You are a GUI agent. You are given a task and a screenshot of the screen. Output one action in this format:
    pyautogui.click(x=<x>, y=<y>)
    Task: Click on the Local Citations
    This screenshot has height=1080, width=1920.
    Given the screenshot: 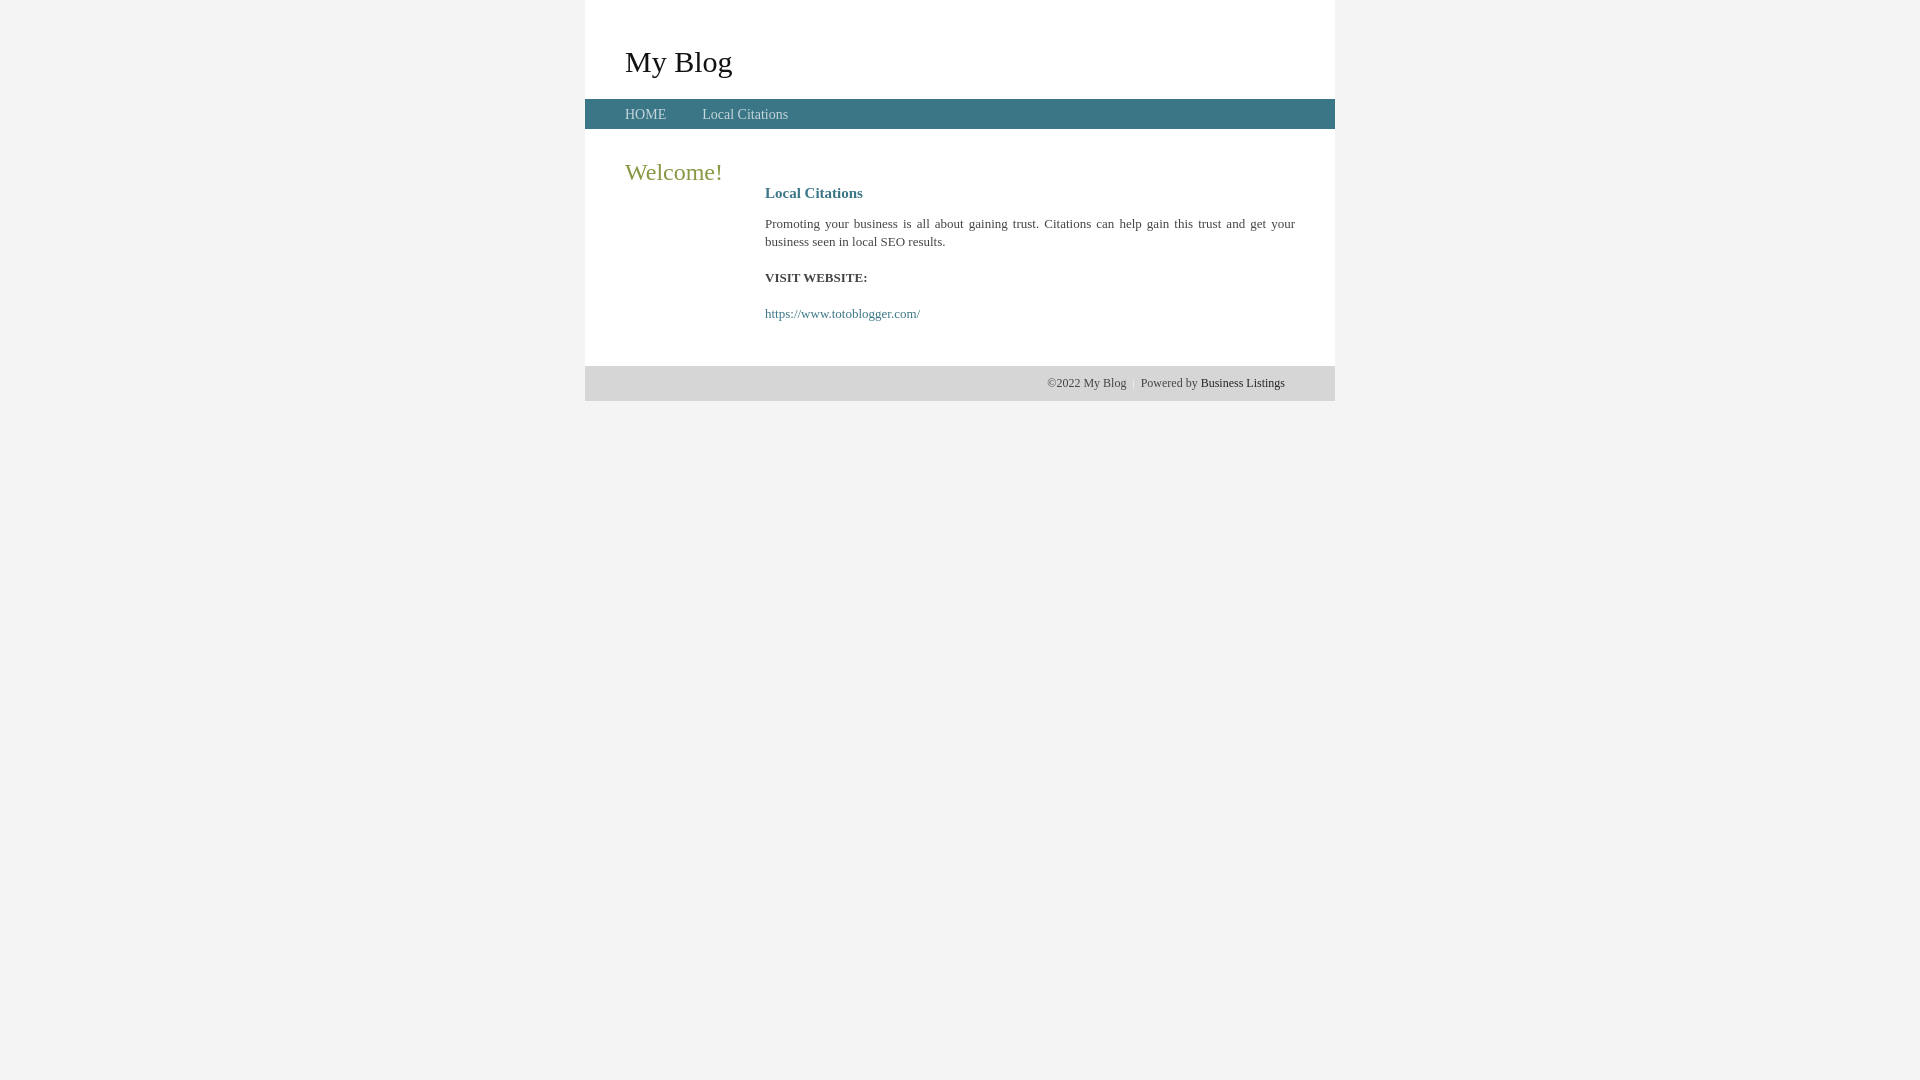 What is the action you would take?
    pyautogui.click(x=745, y=114)
    